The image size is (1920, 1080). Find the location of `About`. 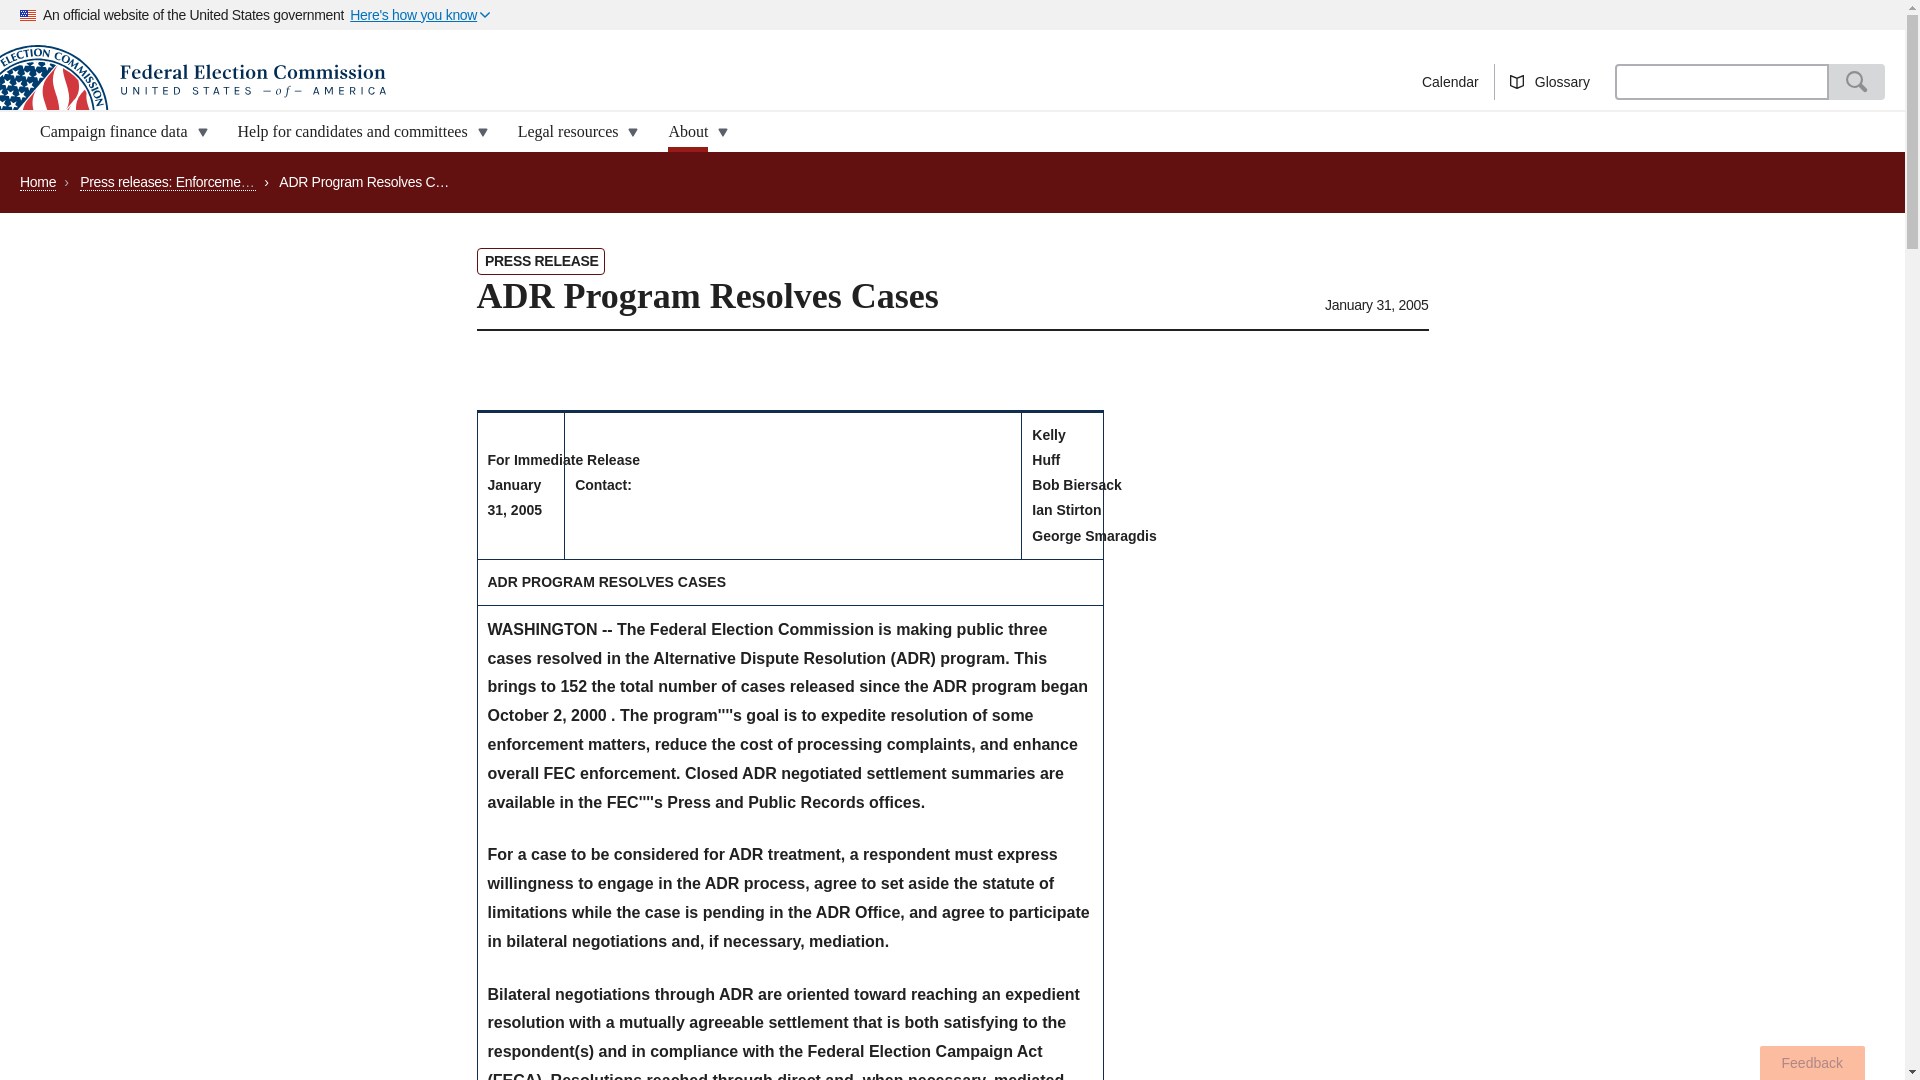

About is located at coordinates (692, 132).